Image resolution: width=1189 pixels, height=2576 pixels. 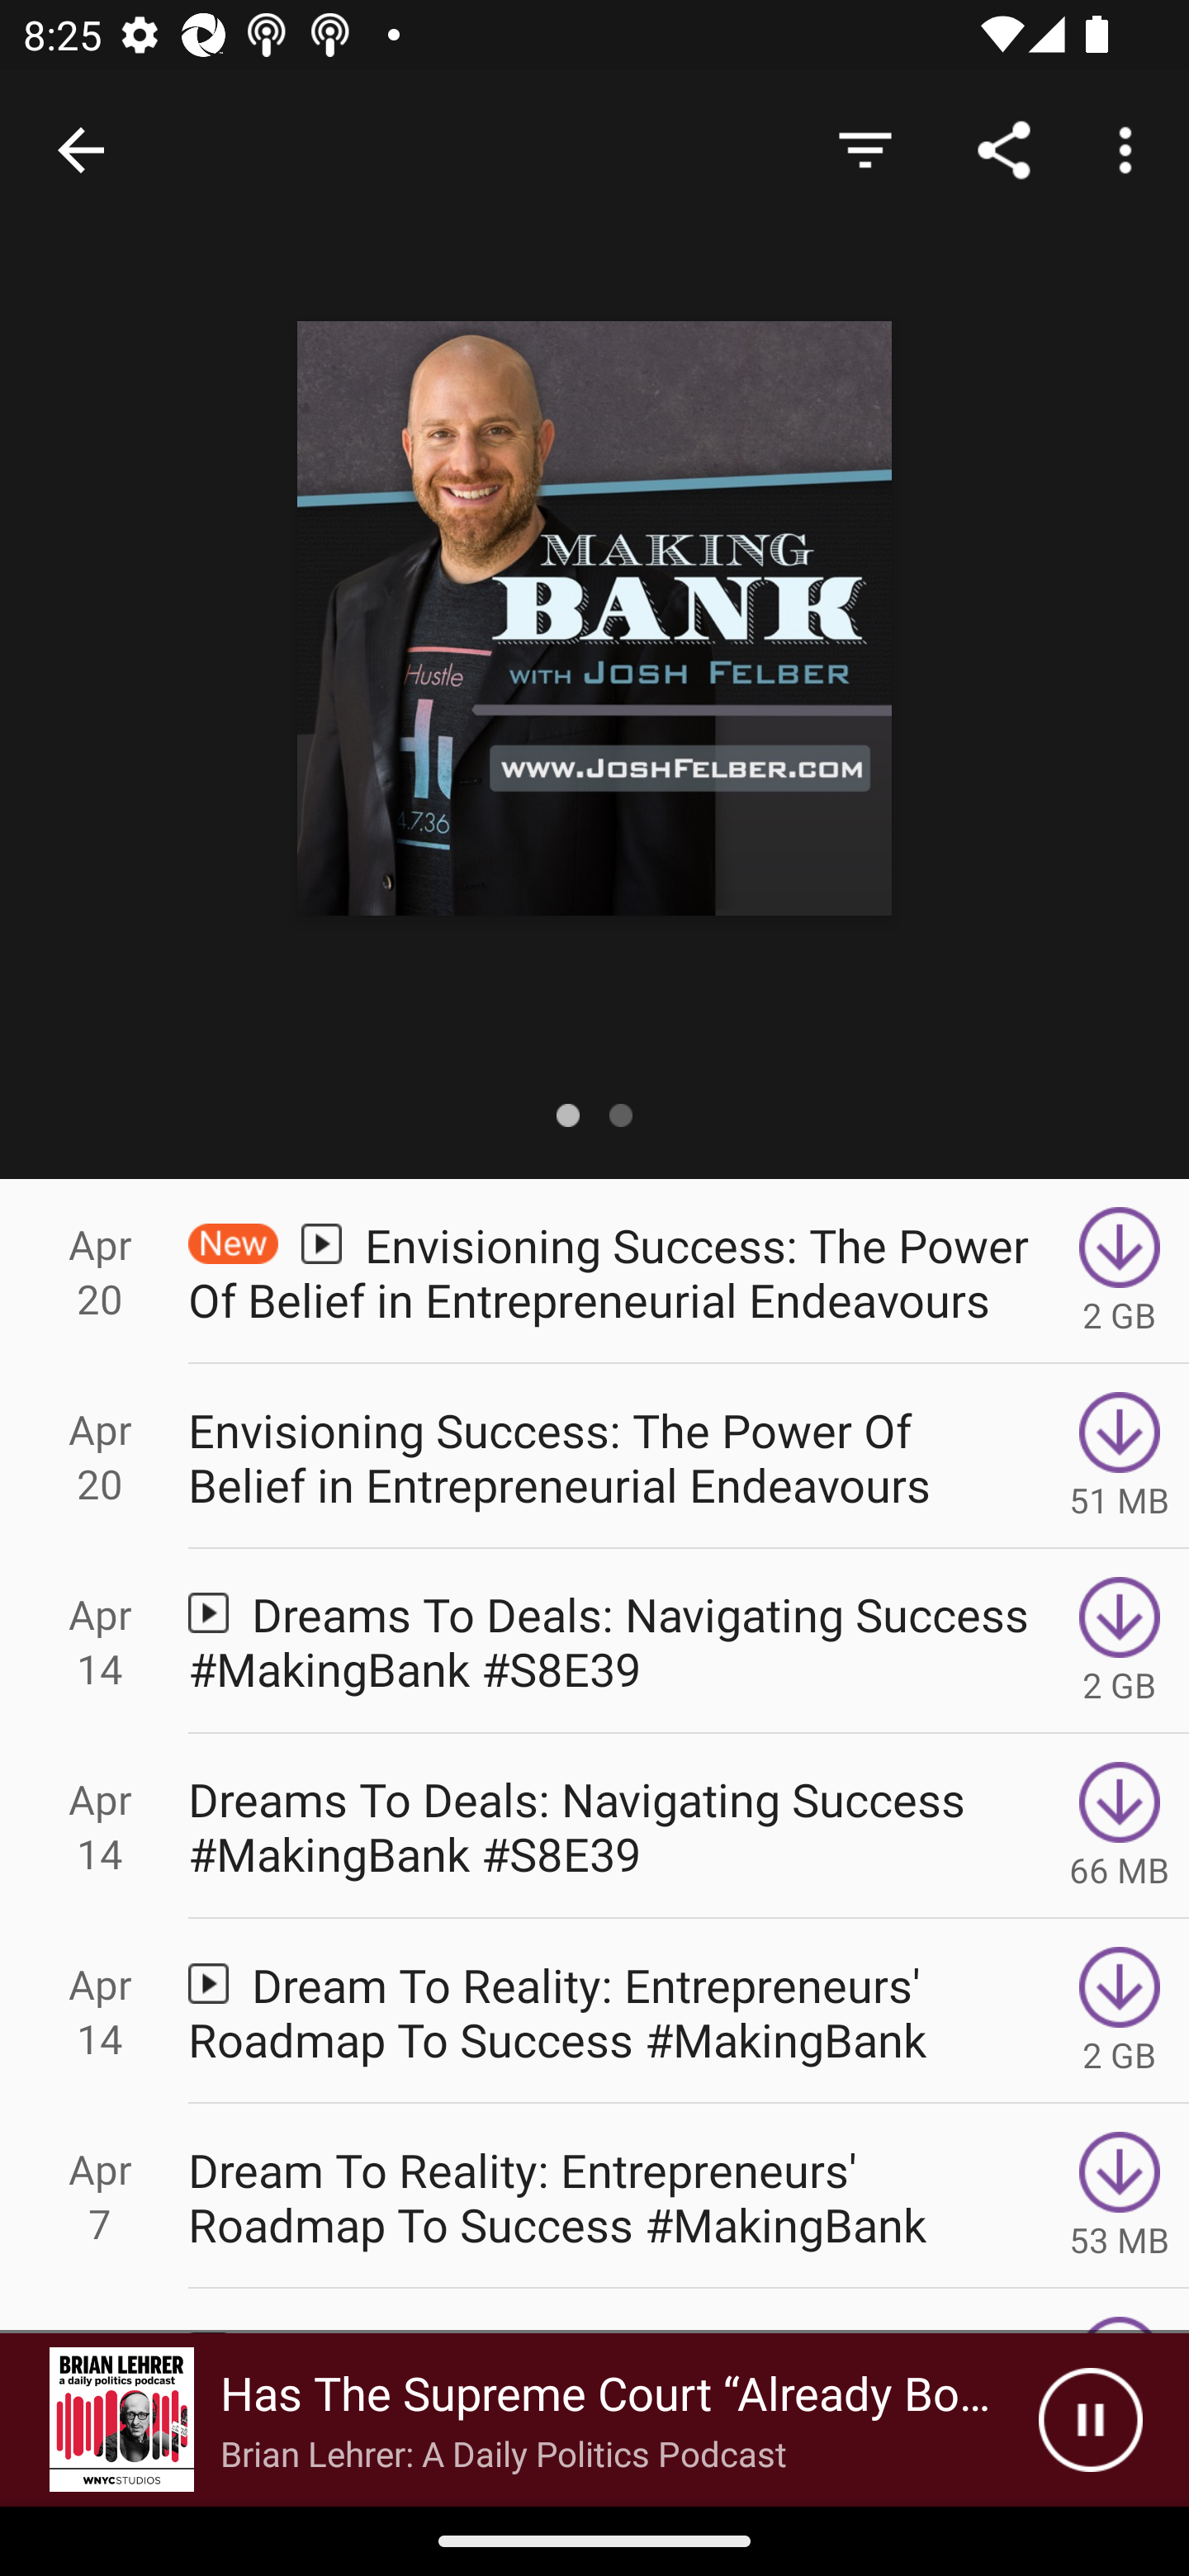 What do you see at coordinates (1090, 2420) in the screenshot?
I see `Pause` at bounding box center [1090, 2420].